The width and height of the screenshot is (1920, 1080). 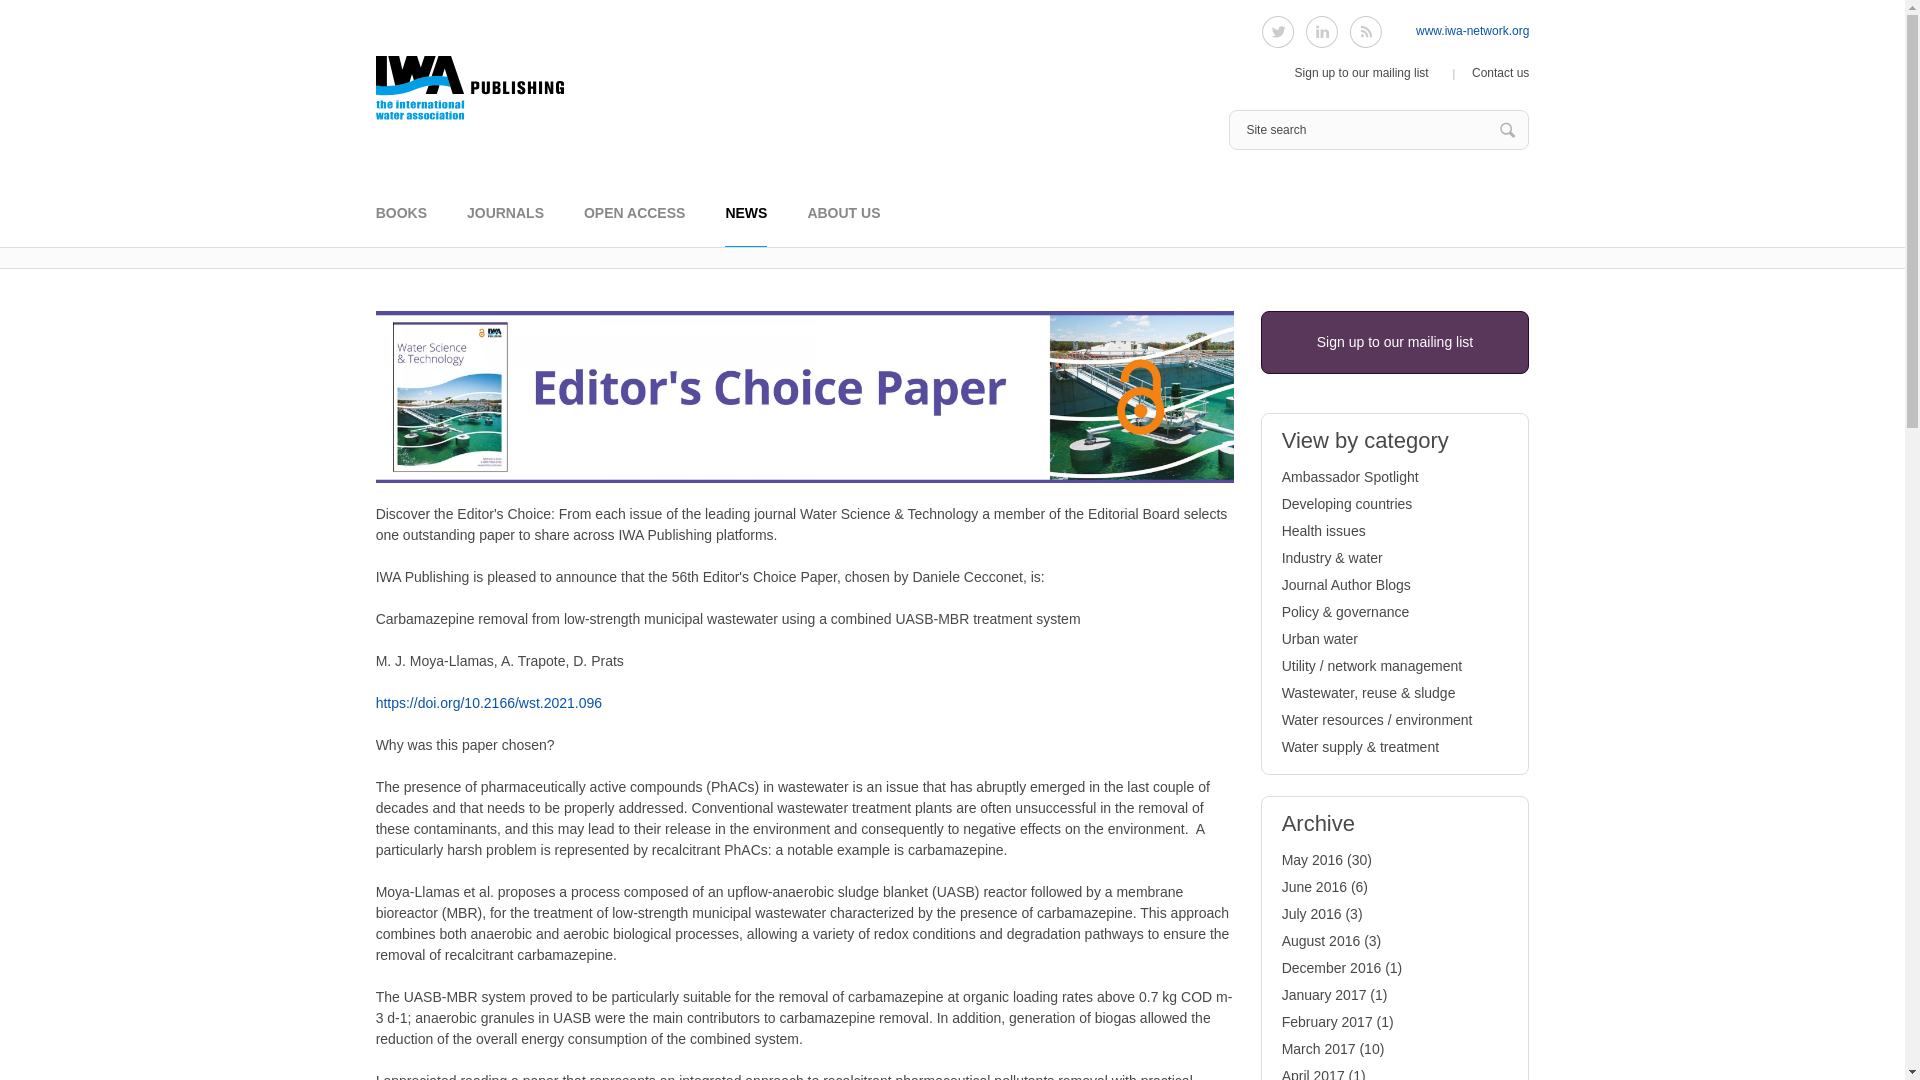 What do you see at coordinates (1322, 31) in the screenshot?
I see `Join our LinkedIn newtwork` at bounding box center [1322, 31].